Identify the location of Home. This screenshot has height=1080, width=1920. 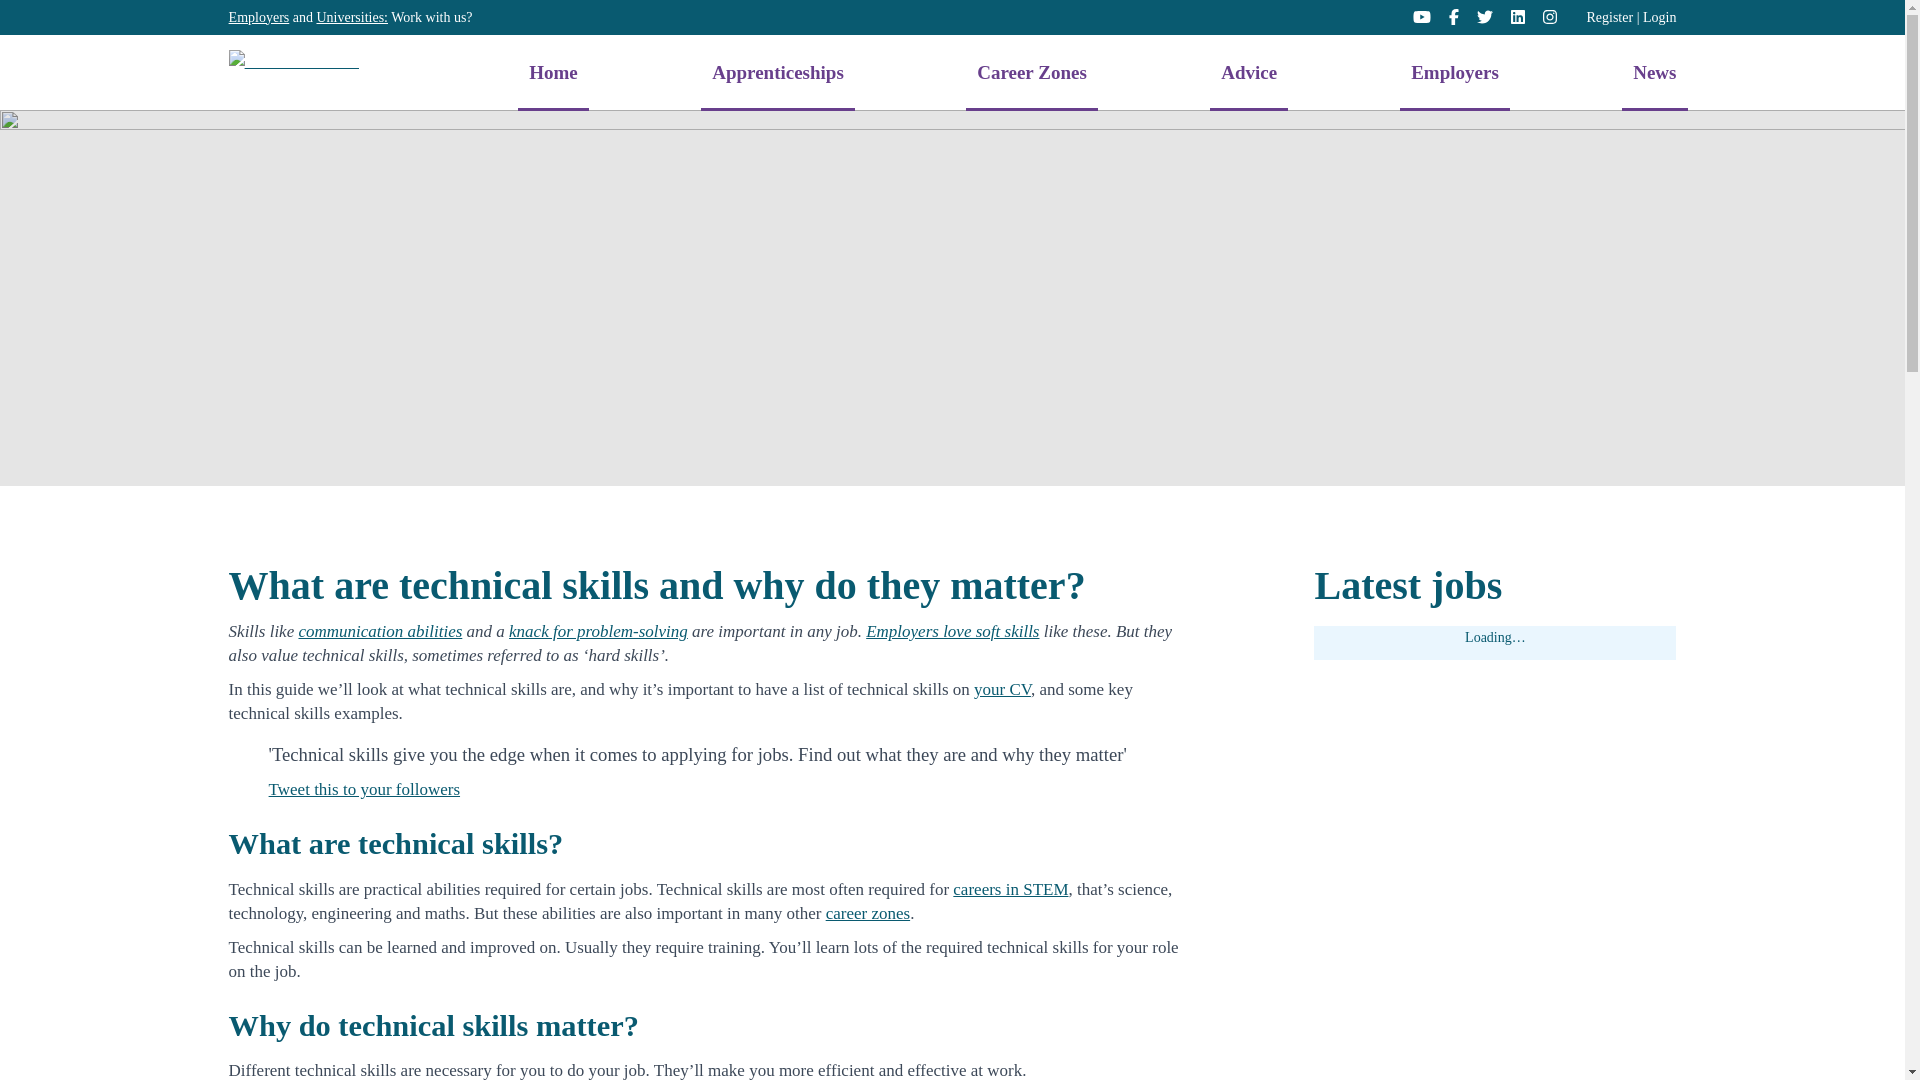
(554, 72).